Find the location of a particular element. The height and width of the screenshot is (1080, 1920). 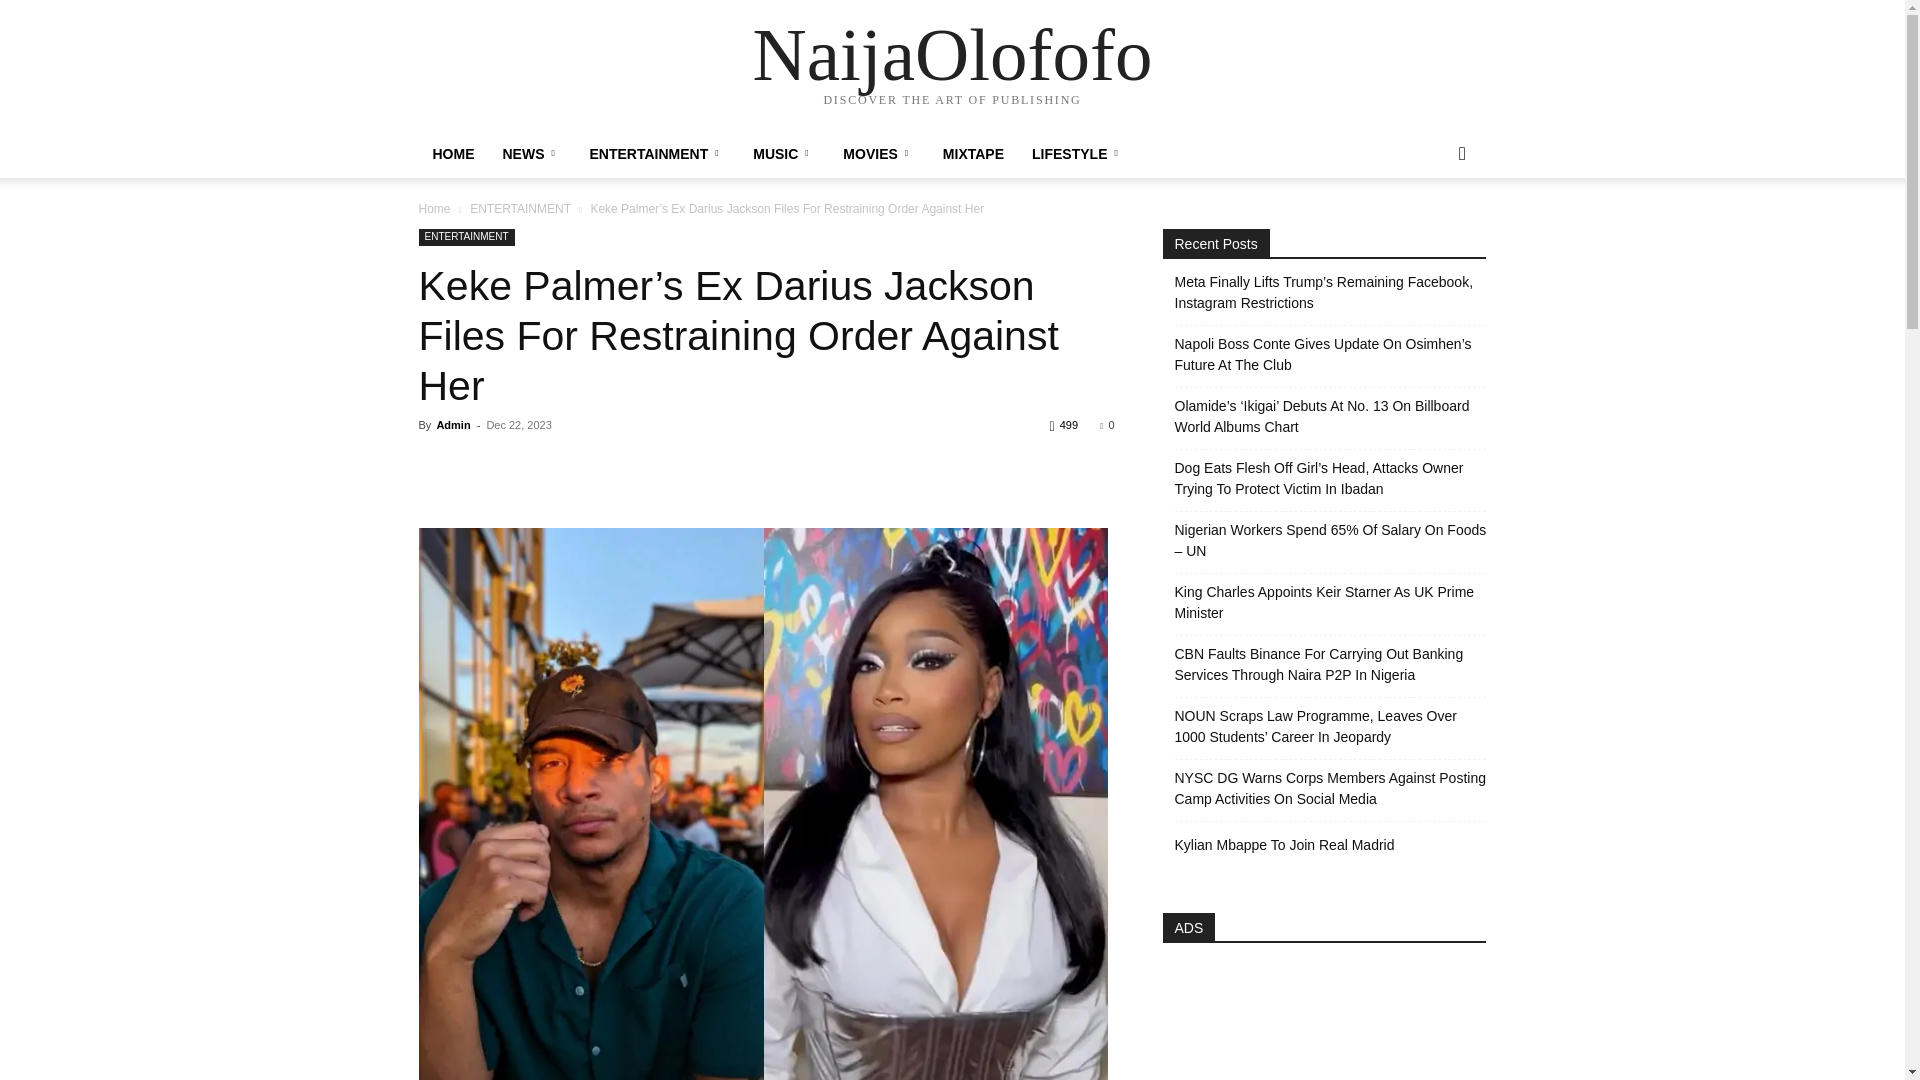

NaijaOlofofo is located at coordinates (952, 54).